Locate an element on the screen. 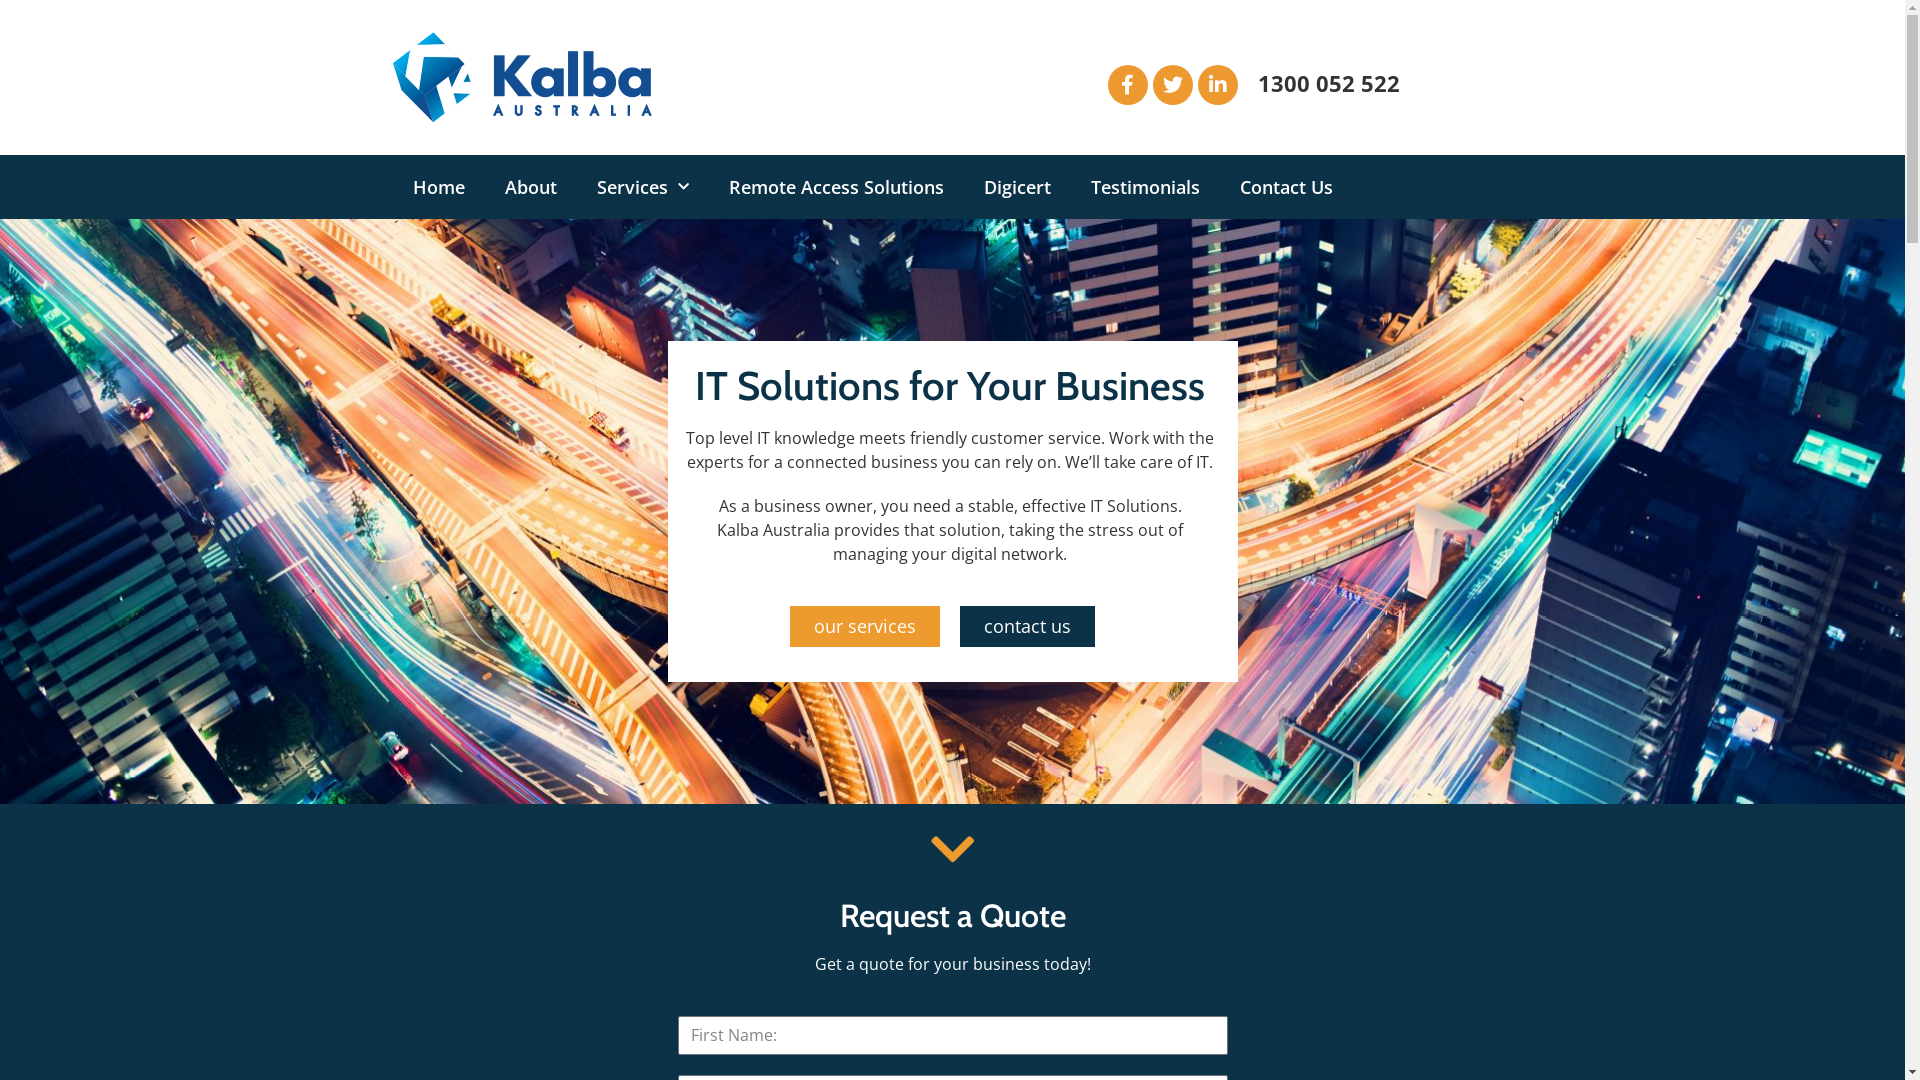 The image size is (1920, 1080). Services is located at coordinates (642, 187).